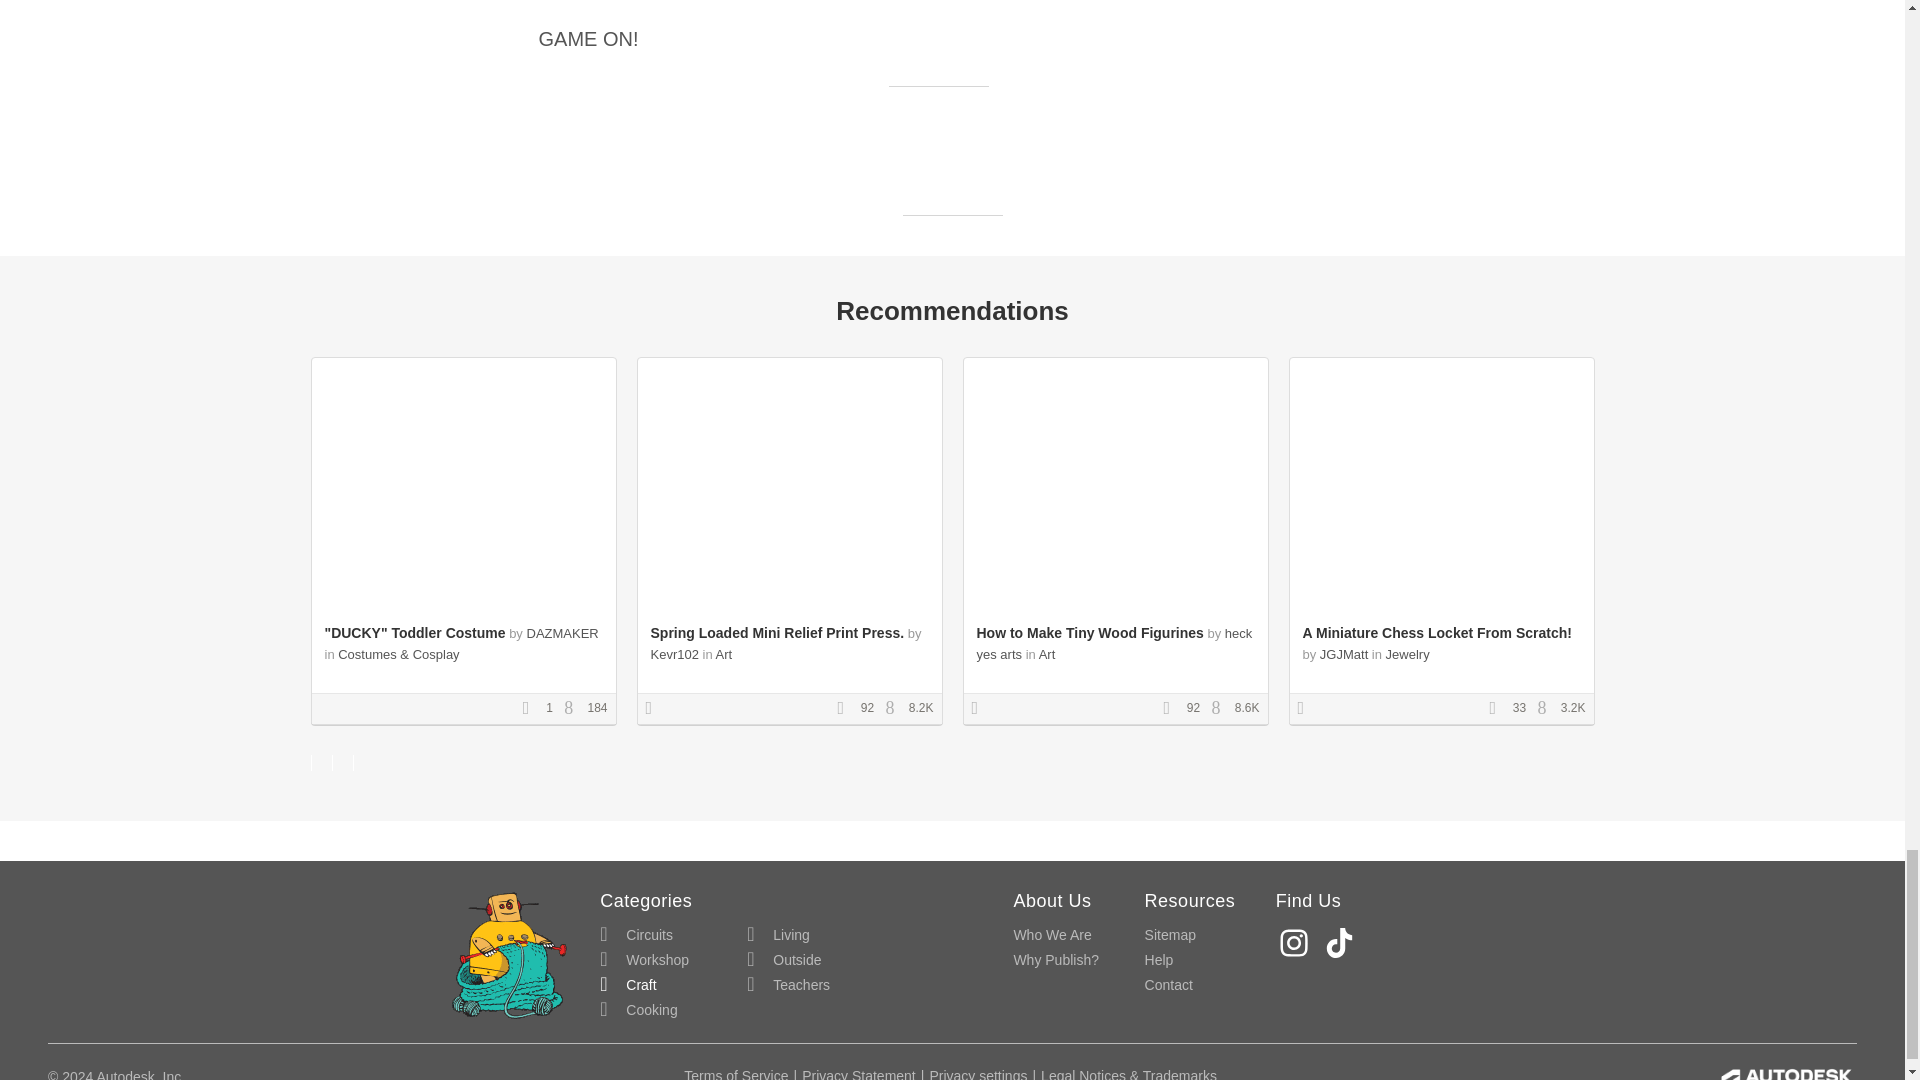 The width and height of the screenshot is (1920, 1080). I want to click on Favorites Count, so click(1172, 709).